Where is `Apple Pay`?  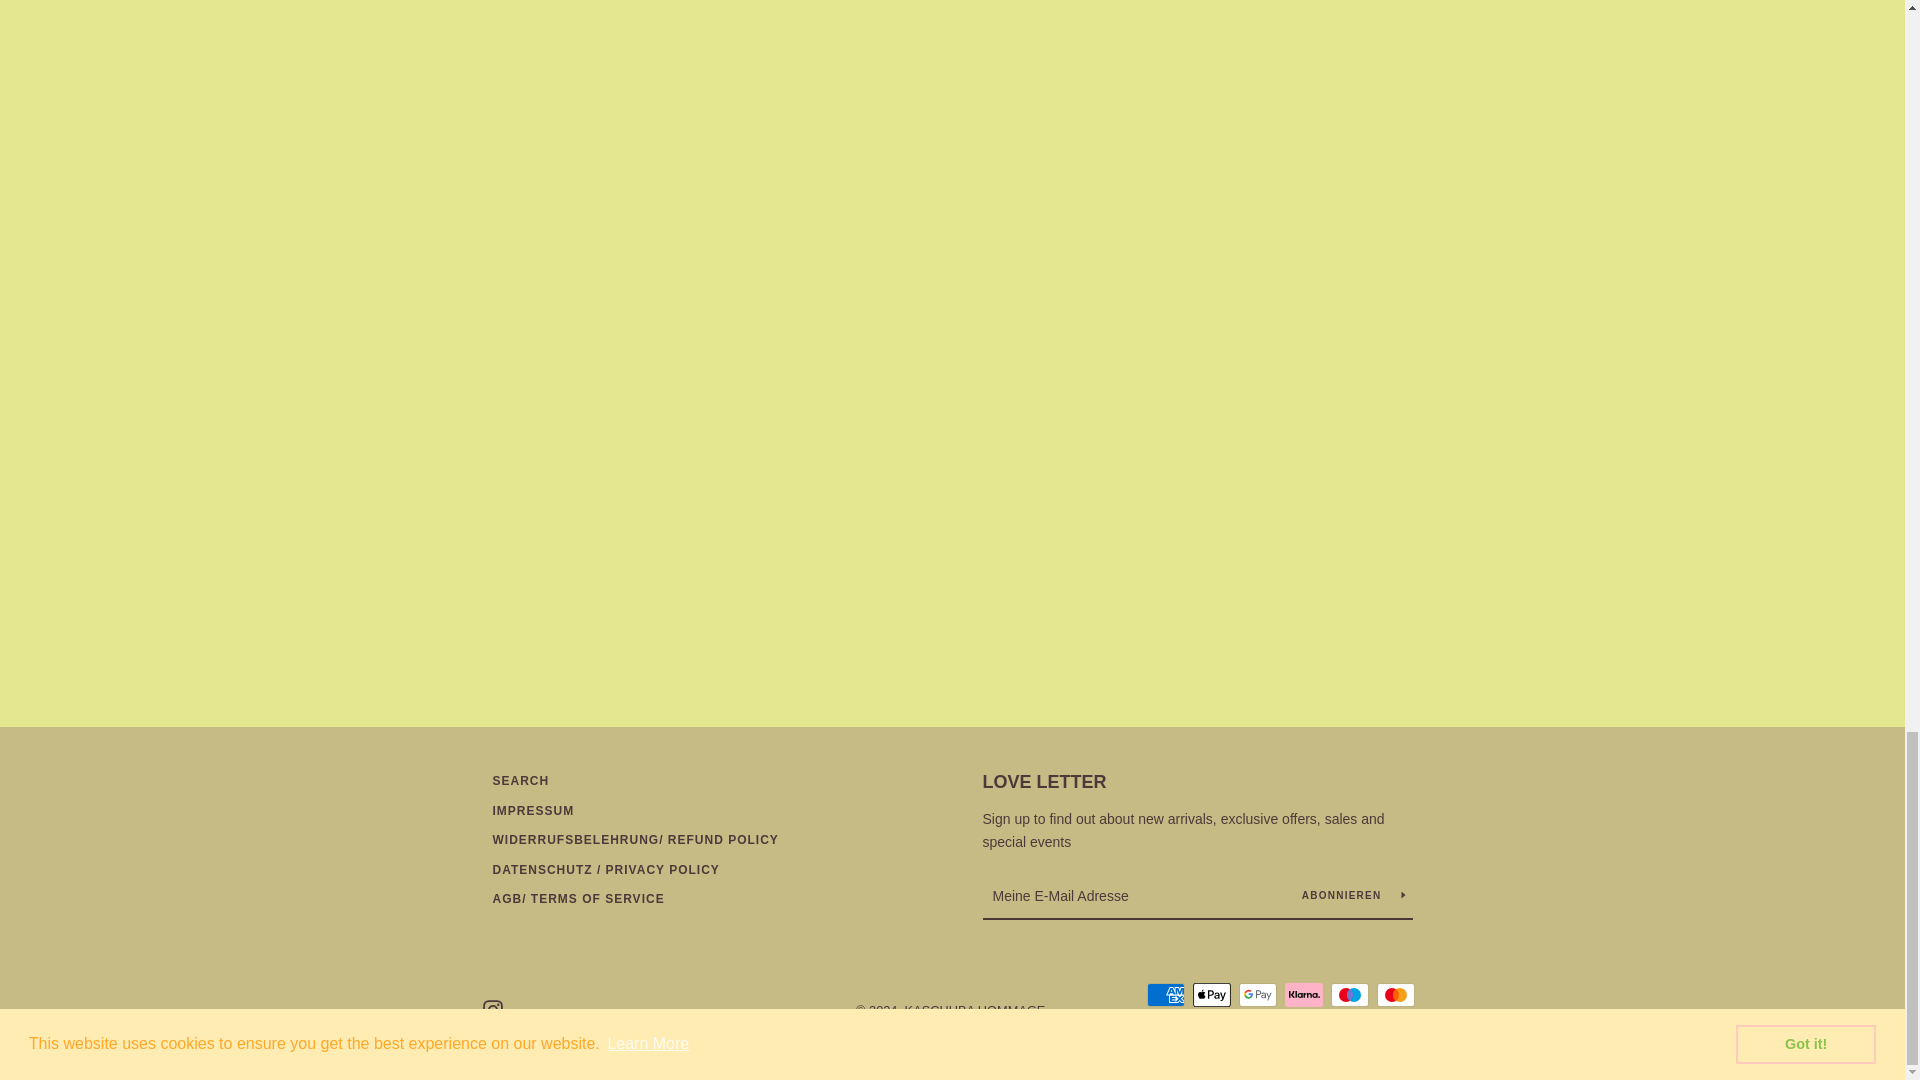
Apple Pay is located at coordinates (1211, 994).